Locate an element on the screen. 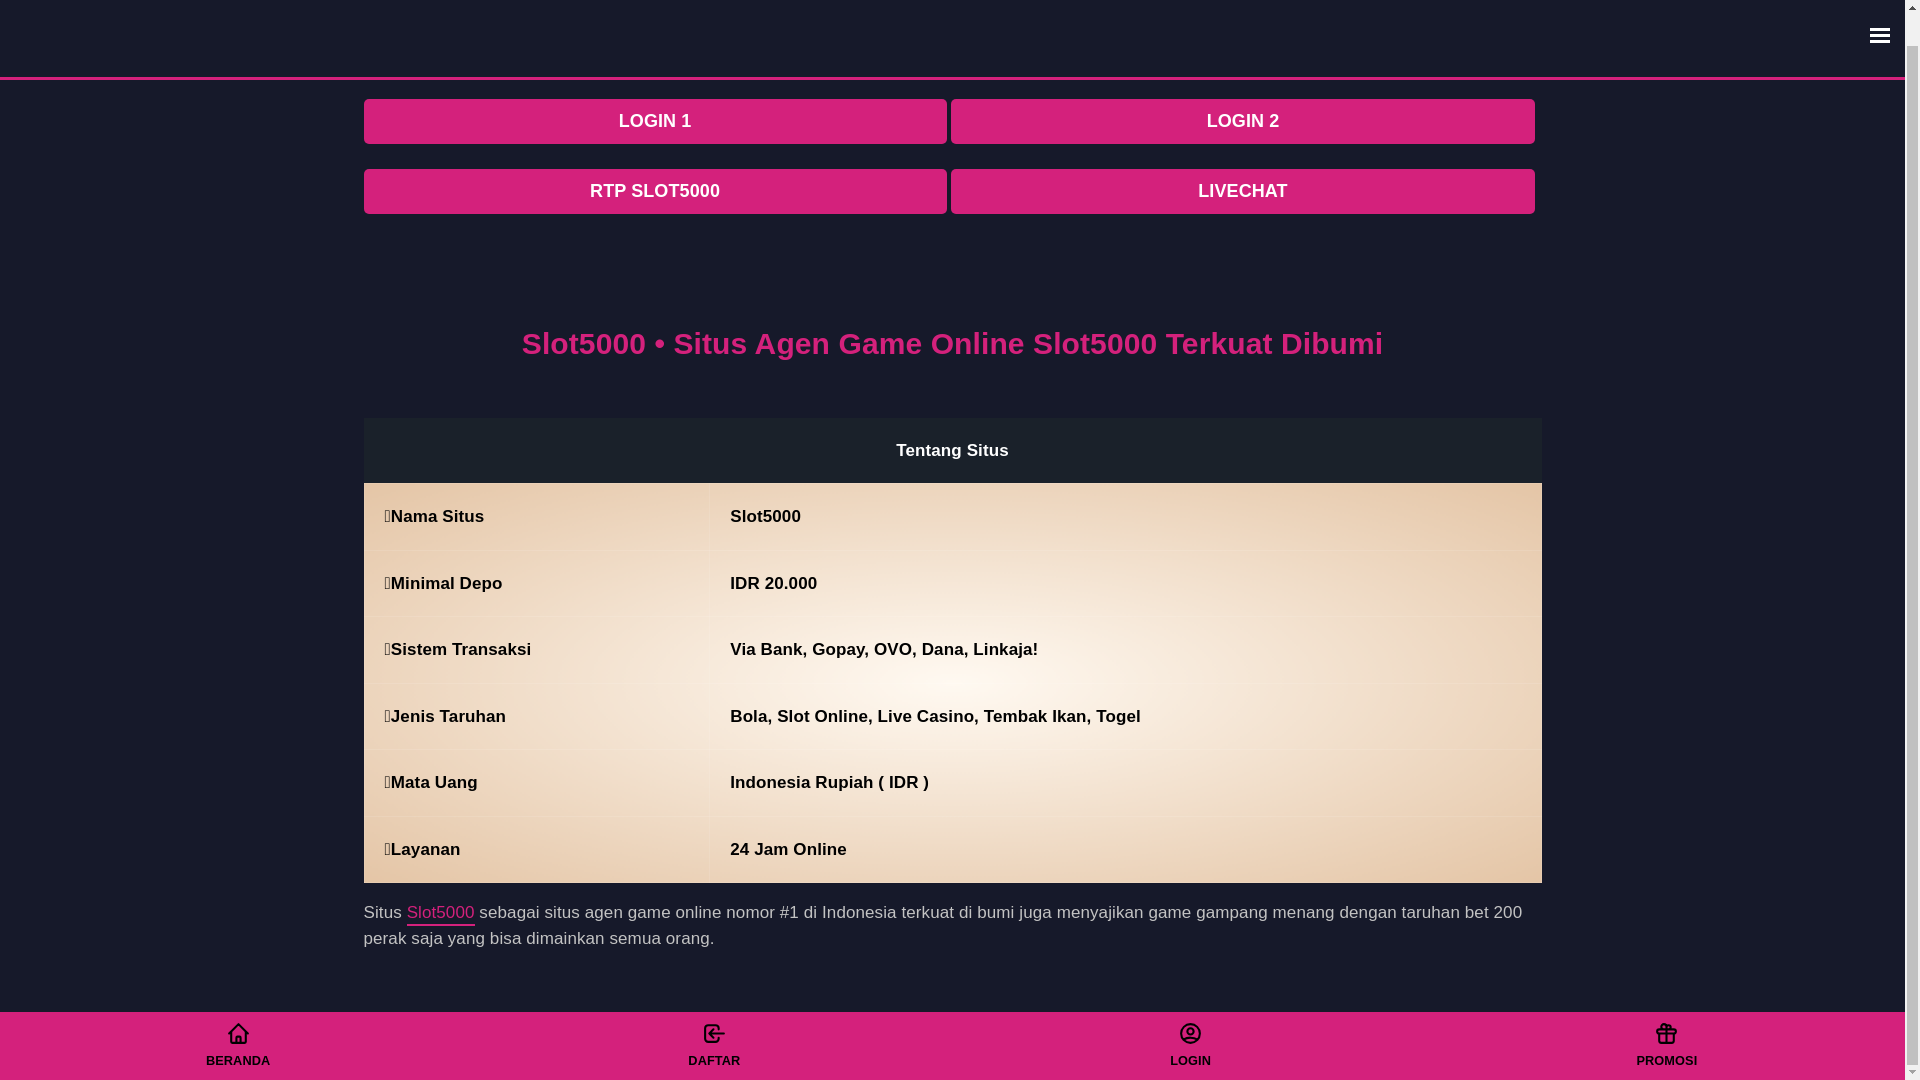  LOGIN 1 is located at coordinates (655, 121).